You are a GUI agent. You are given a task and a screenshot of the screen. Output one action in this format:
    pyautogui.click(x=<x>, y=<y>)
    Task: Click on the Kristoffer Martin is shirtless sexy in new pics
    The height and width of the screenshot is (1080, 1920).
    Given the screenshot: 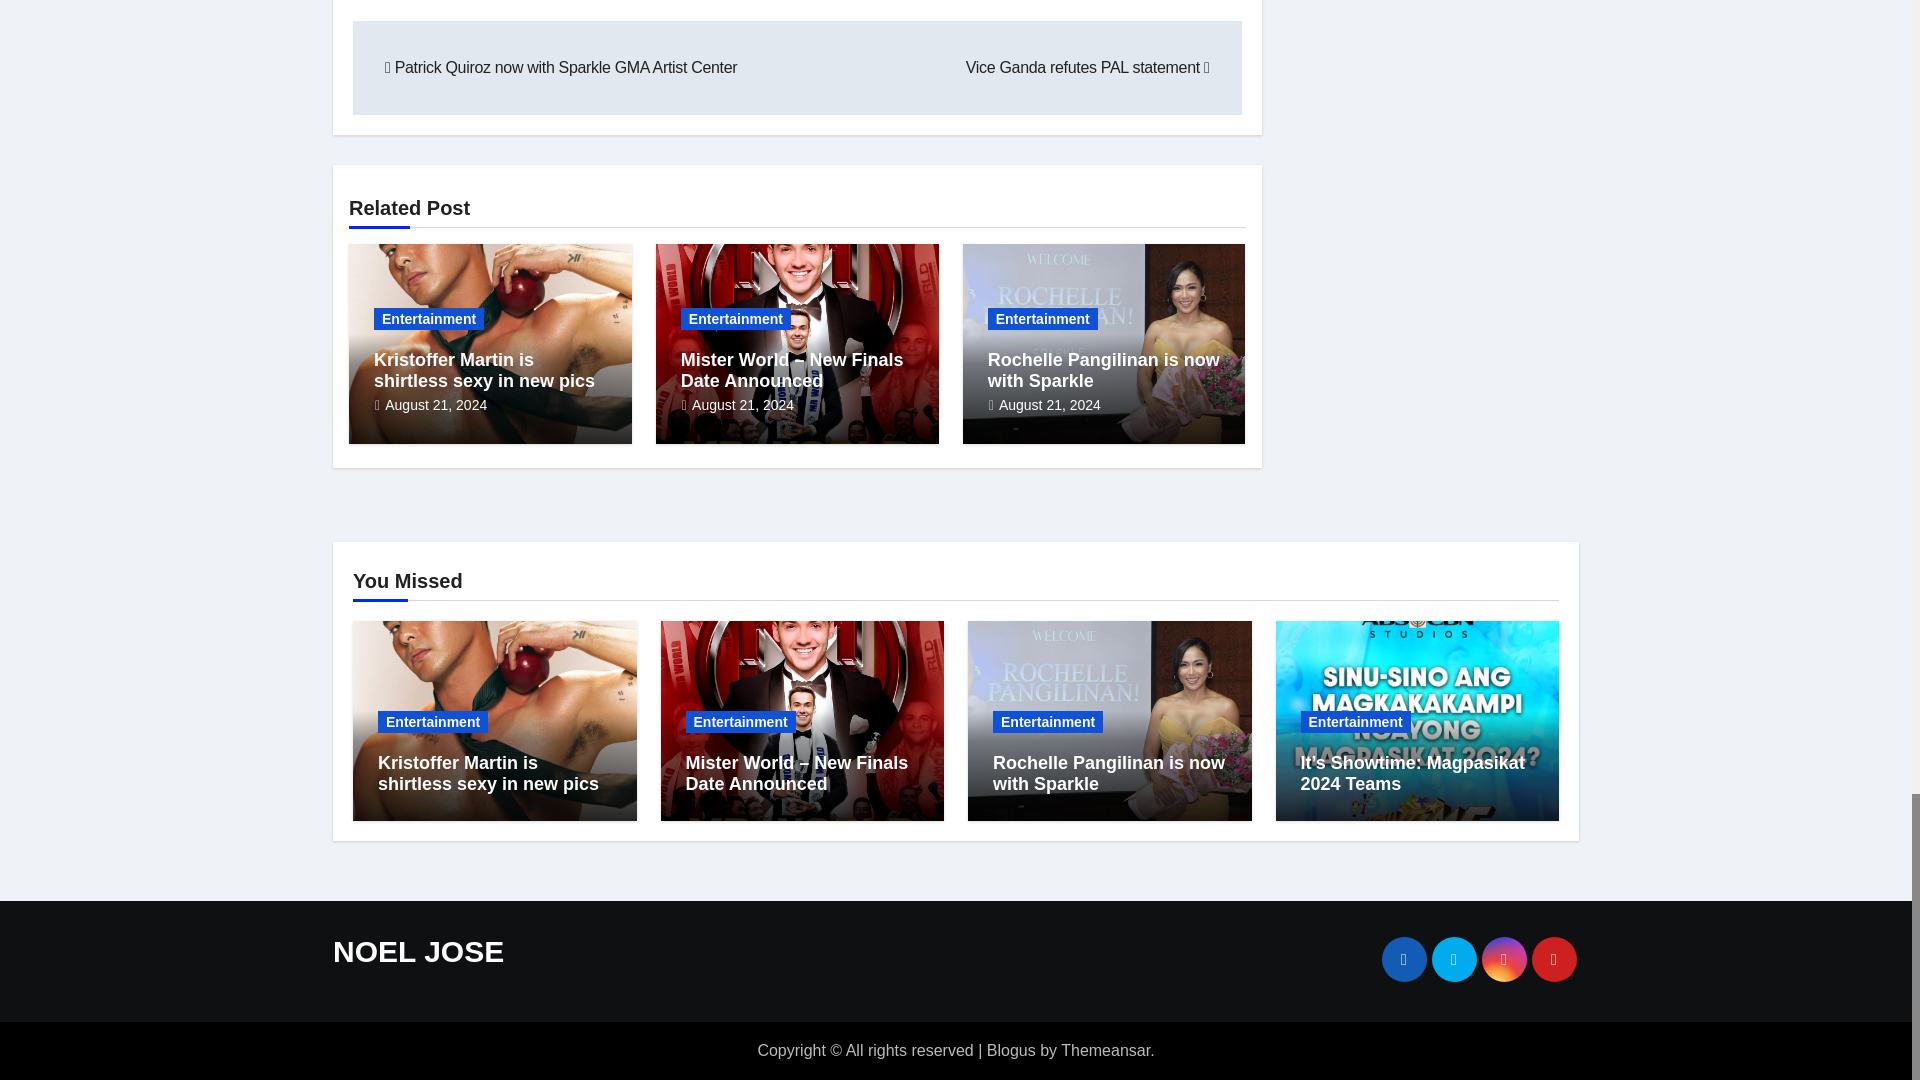 What is the action you would take?
    pyautogui.click(x=484, y=370)
    